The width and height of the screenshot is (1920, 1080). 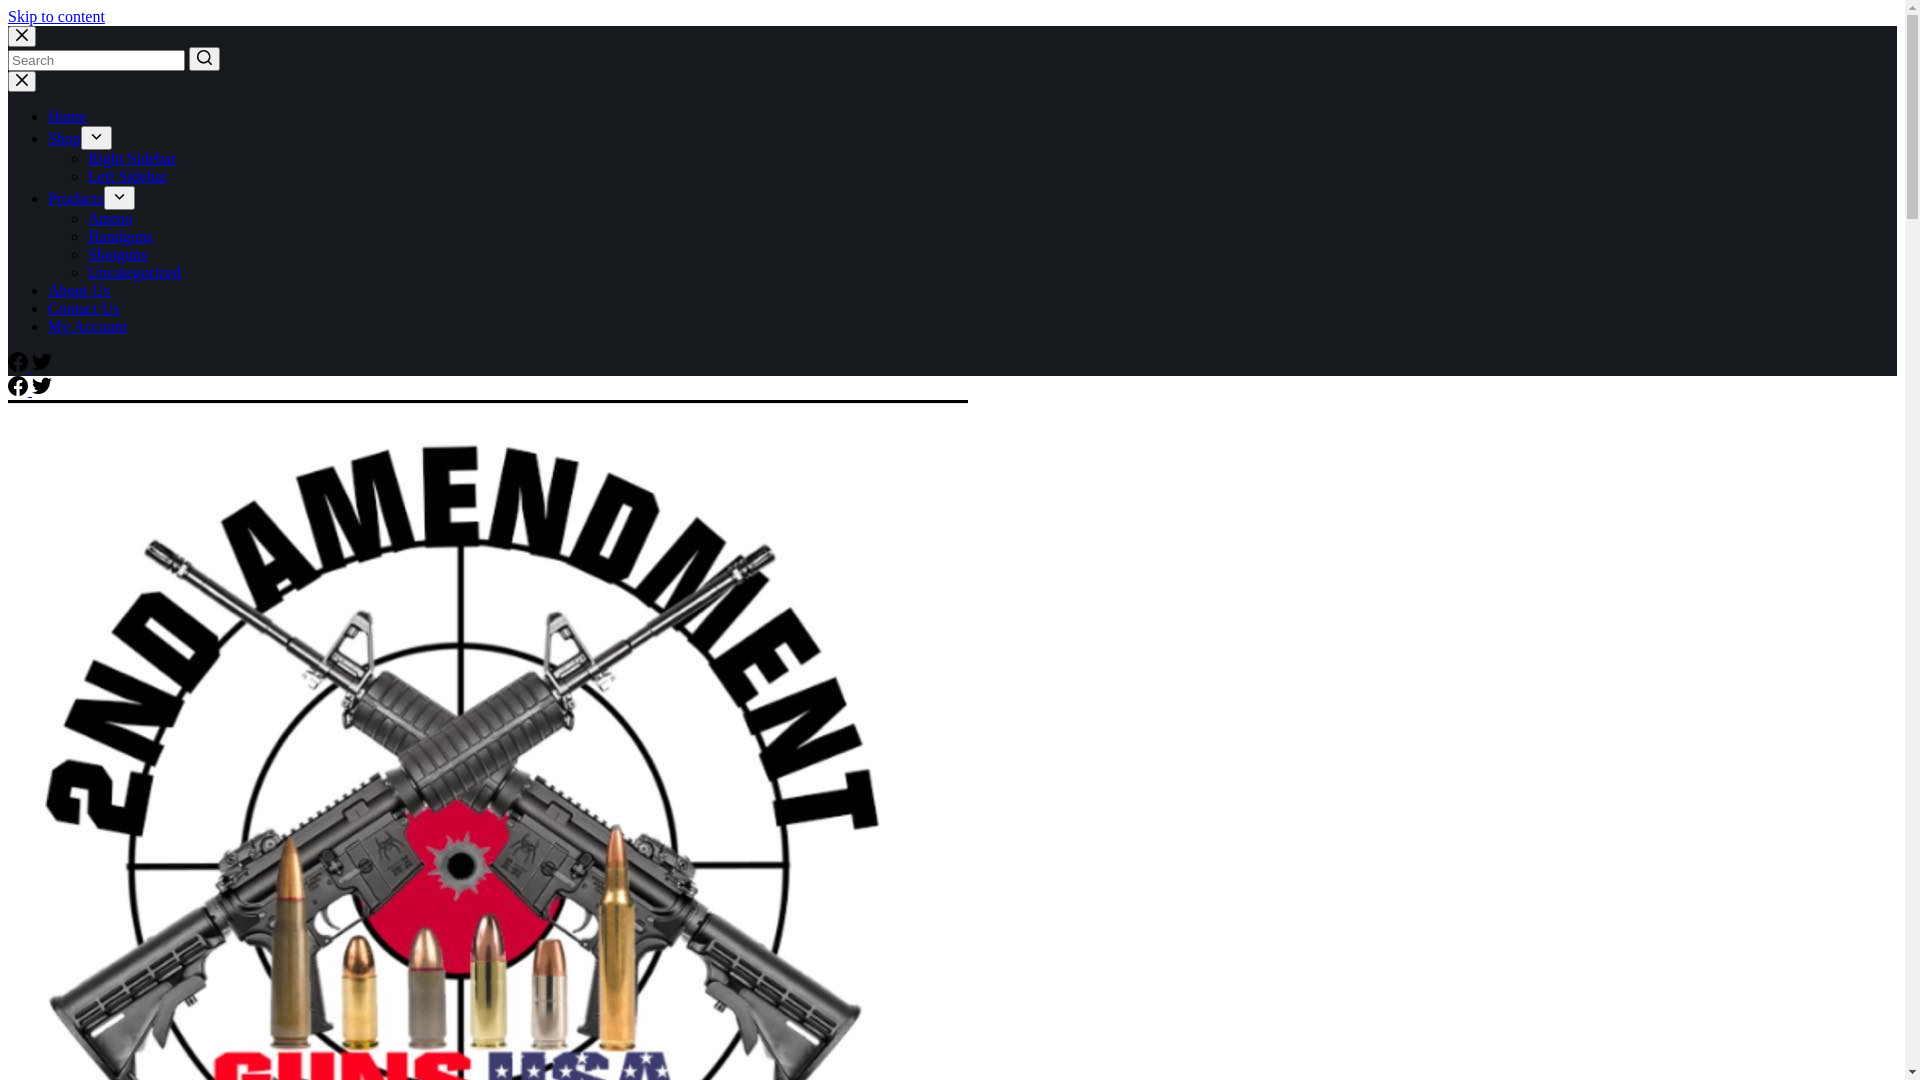 What do you see at coordinates (120, 236) in the screenshot?
I see `Handguns` at bounding box center [120, 236].